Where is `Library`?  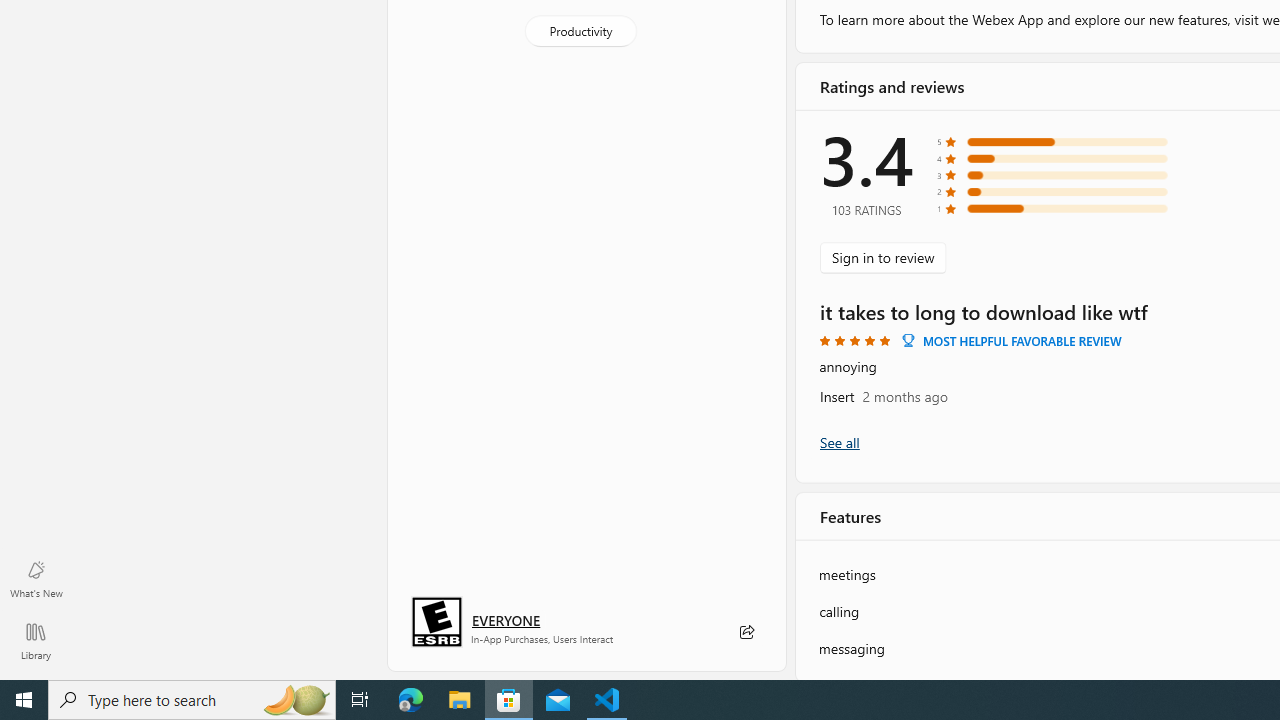 Library is located at coordinates (36, 640).